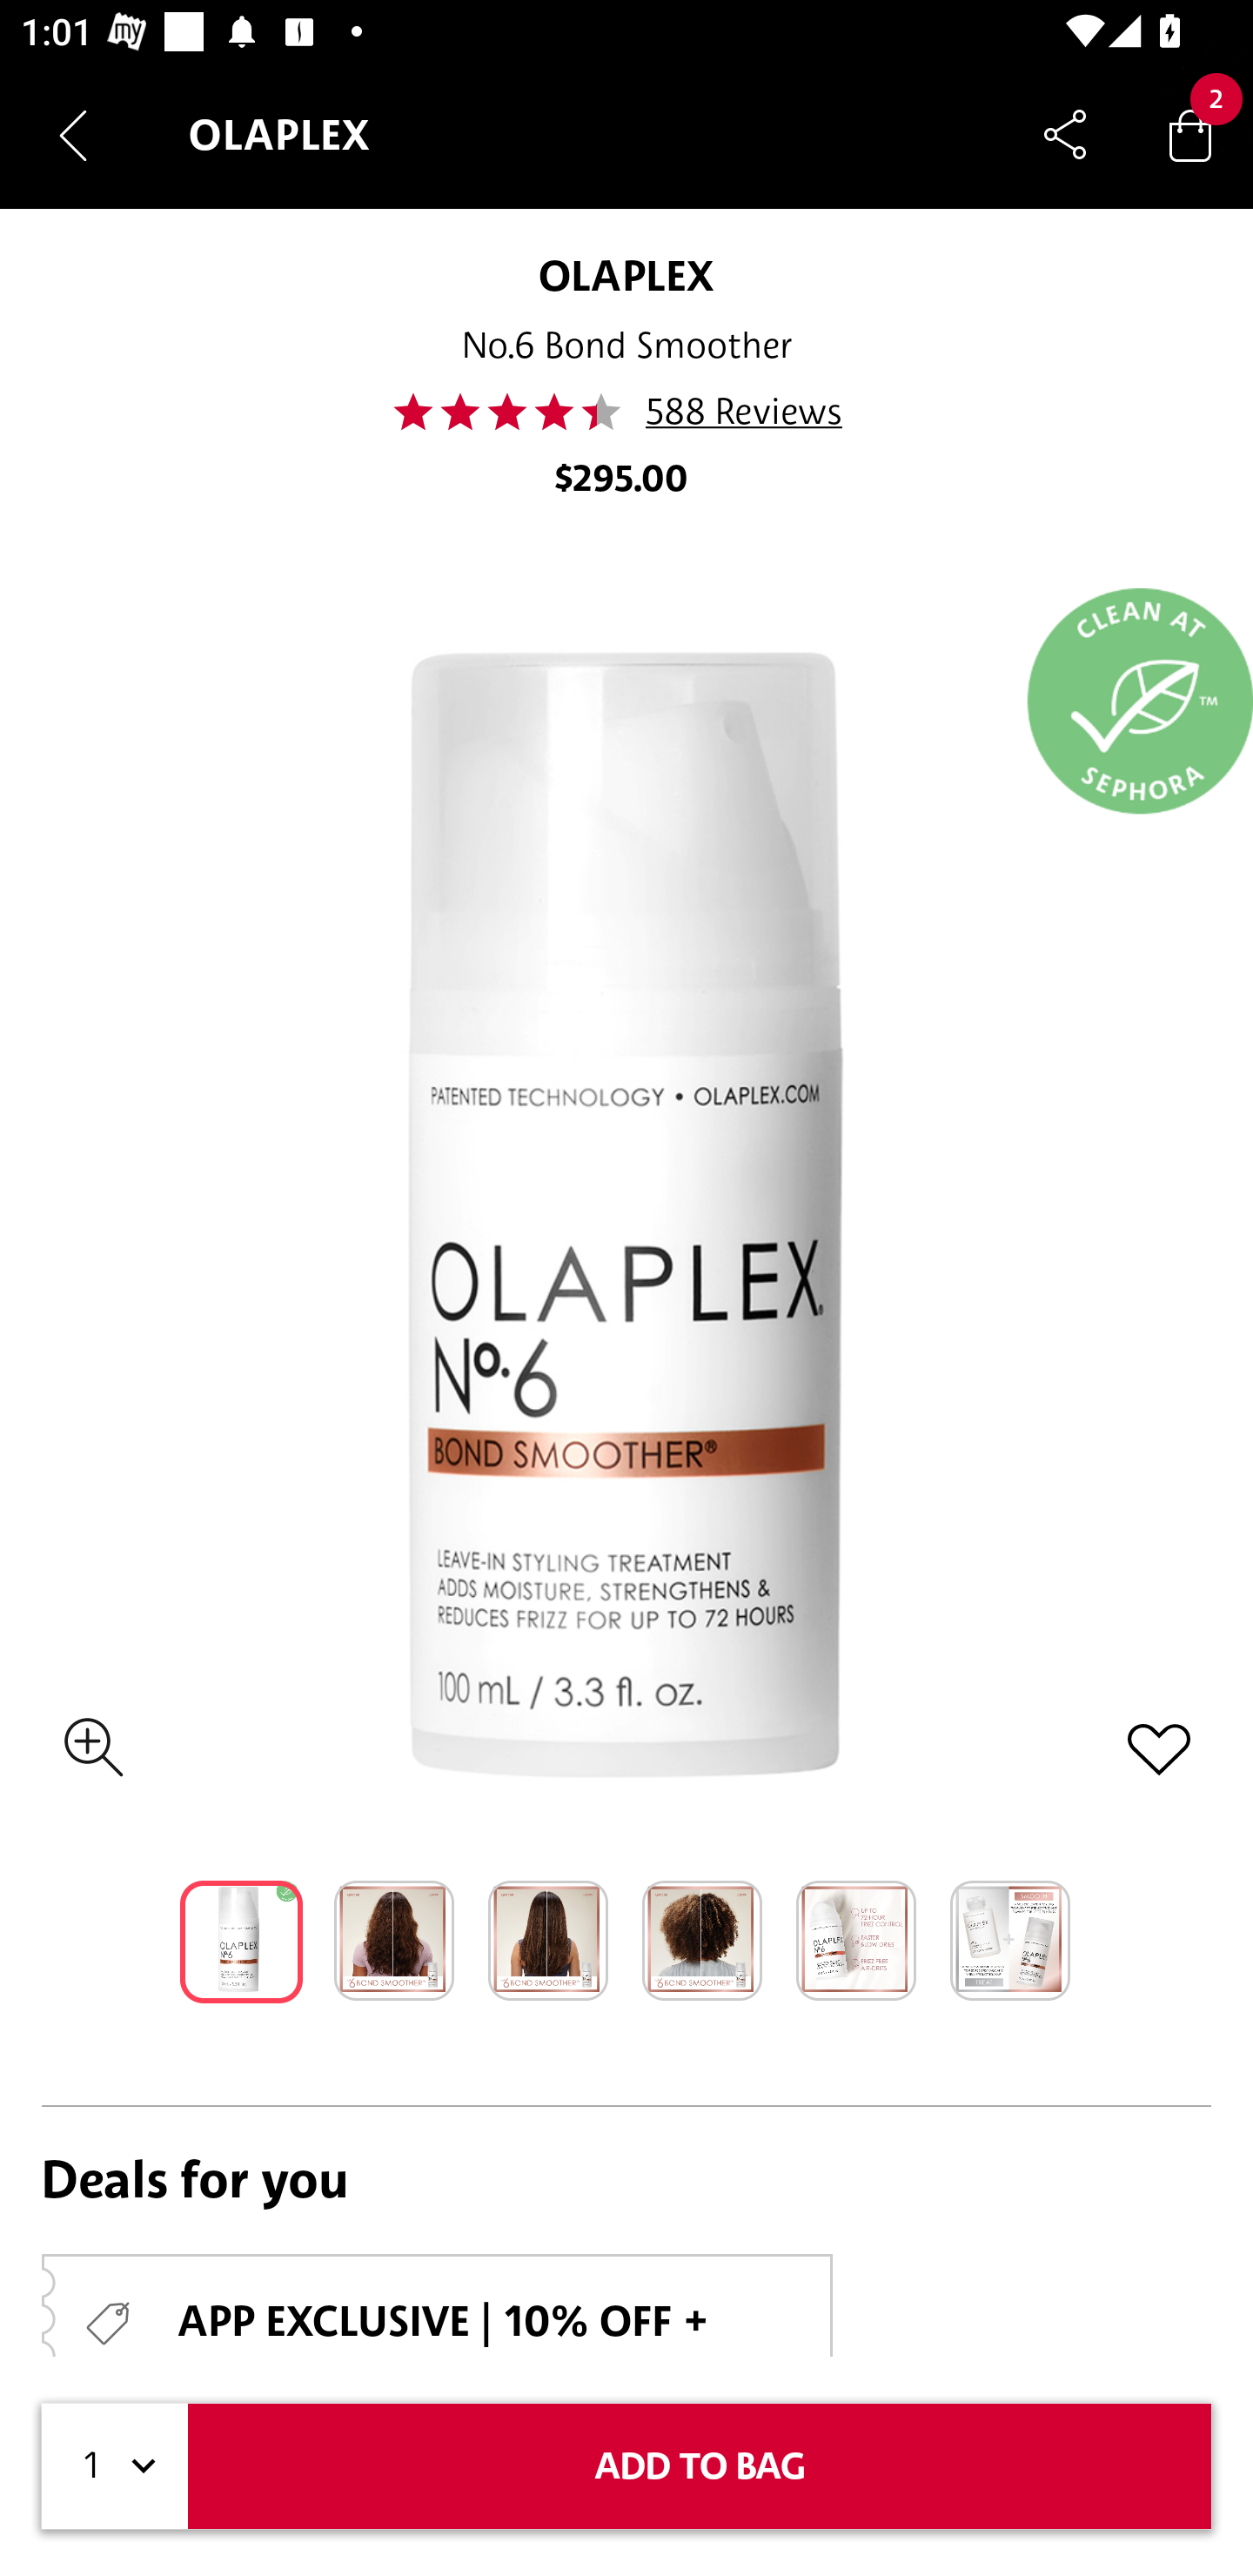 The image size is (1253, 2576). What do you see at coordinates (626, 412) in the screenshot?
I see `44.0 588 Reviews` at bounding box center [626, 412].